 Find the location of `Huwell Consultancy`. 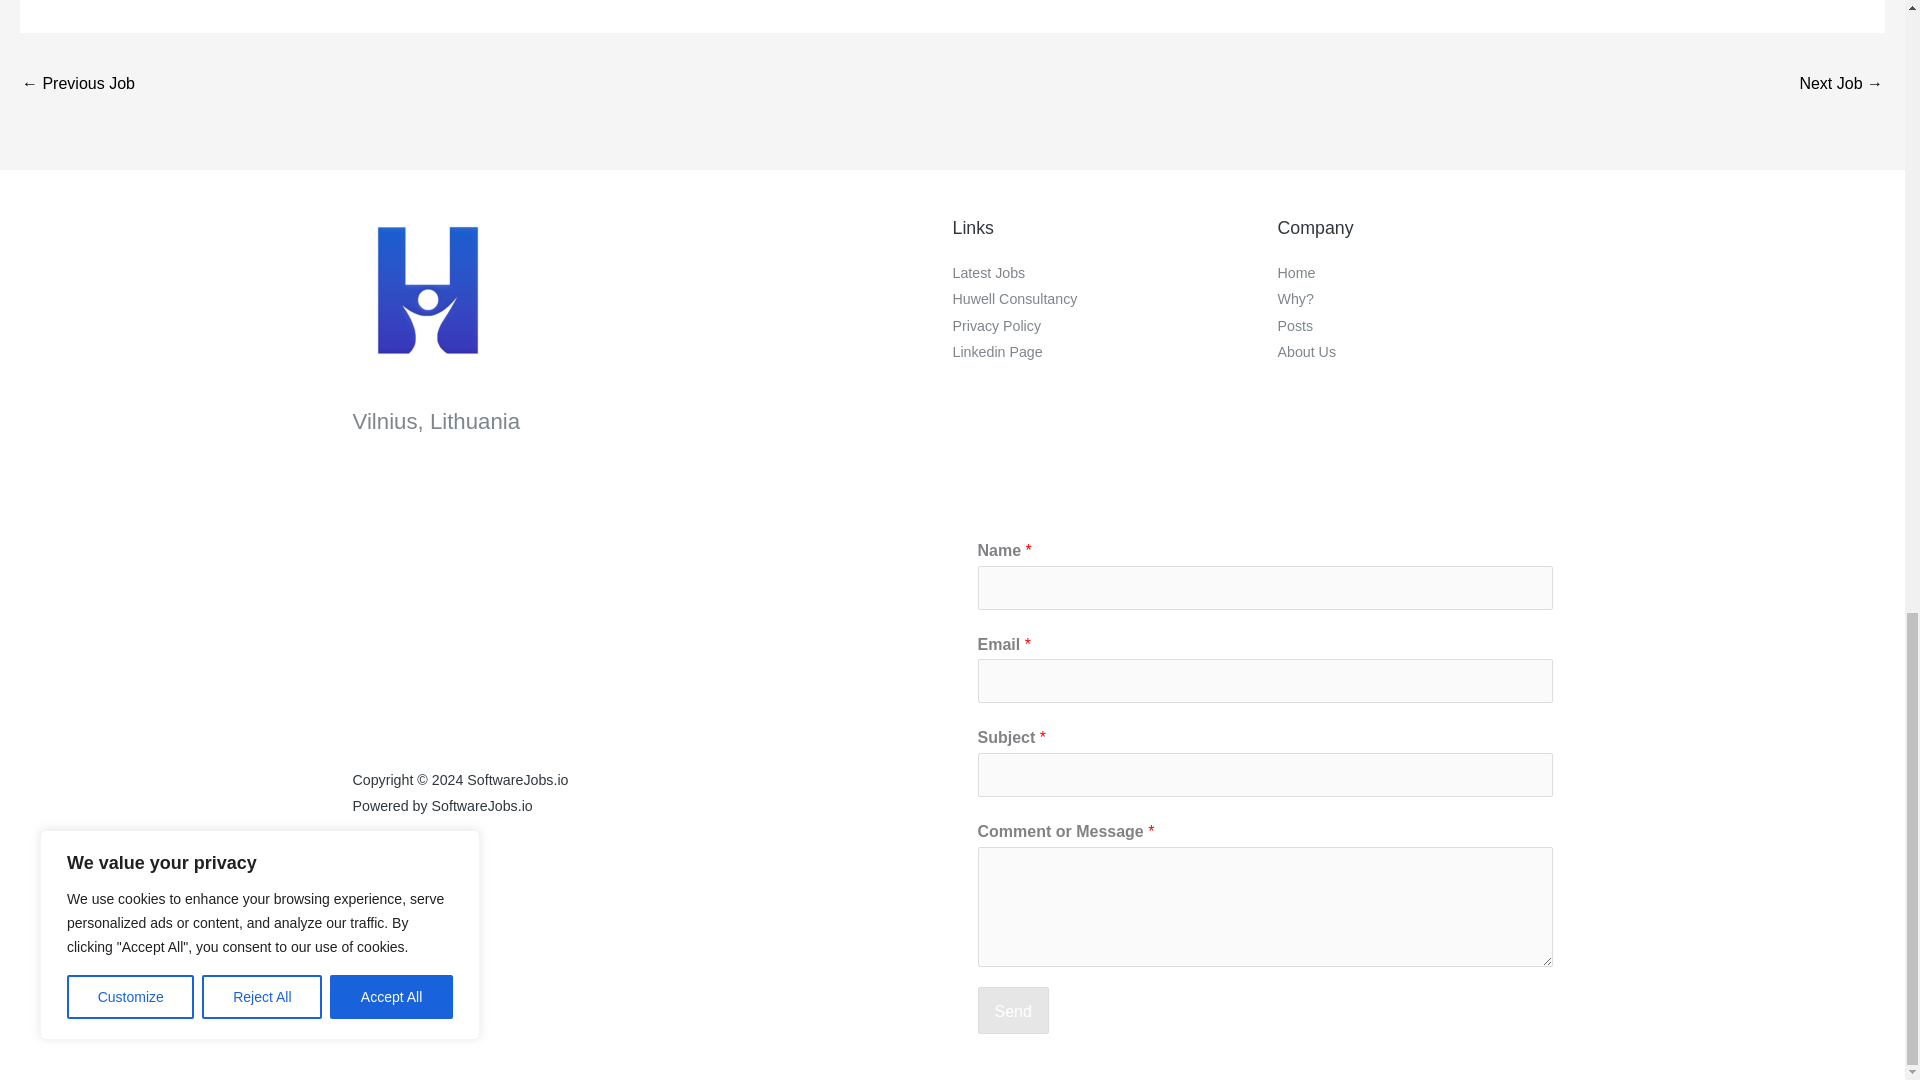

Huwell Consultancy is located at coordinates (1014, 298).